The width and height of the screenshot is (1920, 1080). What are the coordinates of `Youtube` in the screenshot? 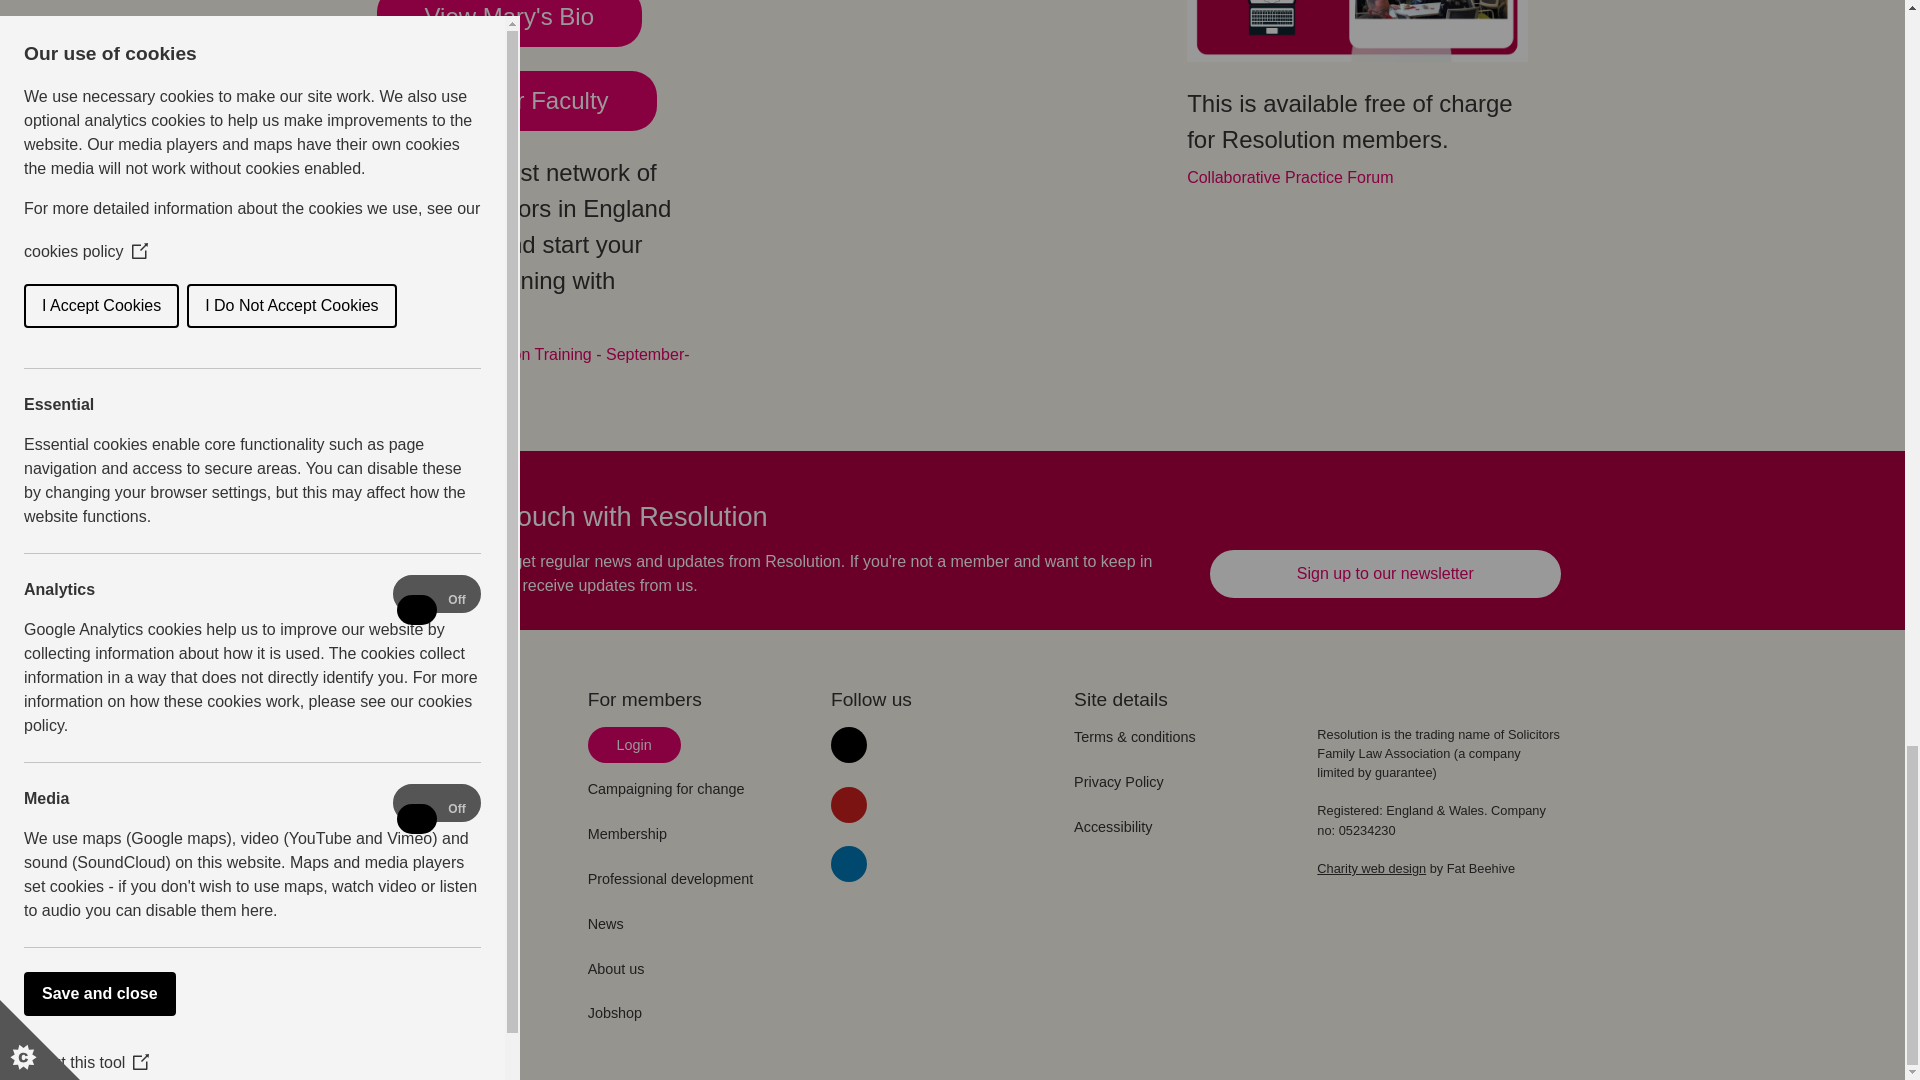 It's located at (849, 804).